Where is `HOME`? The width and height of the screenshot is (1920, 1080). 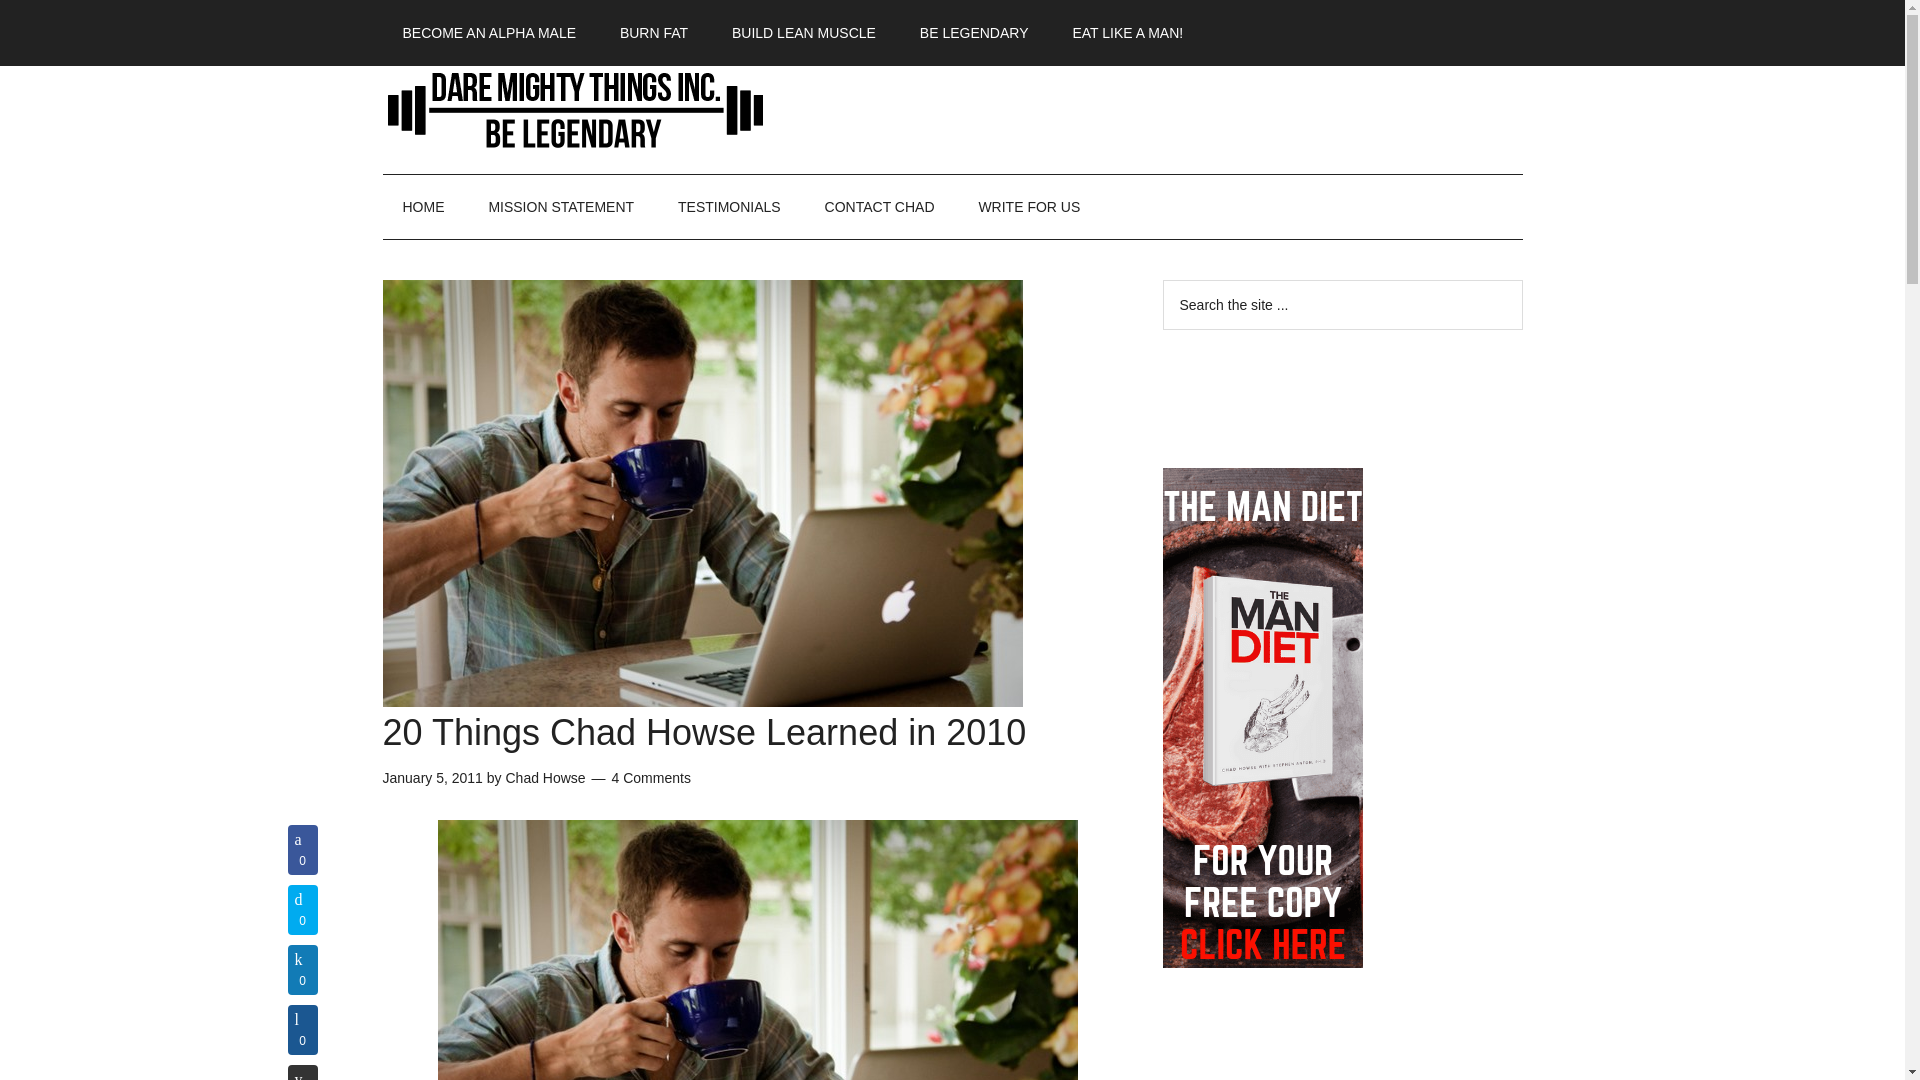 HOME is located at coordinates (423, 206).